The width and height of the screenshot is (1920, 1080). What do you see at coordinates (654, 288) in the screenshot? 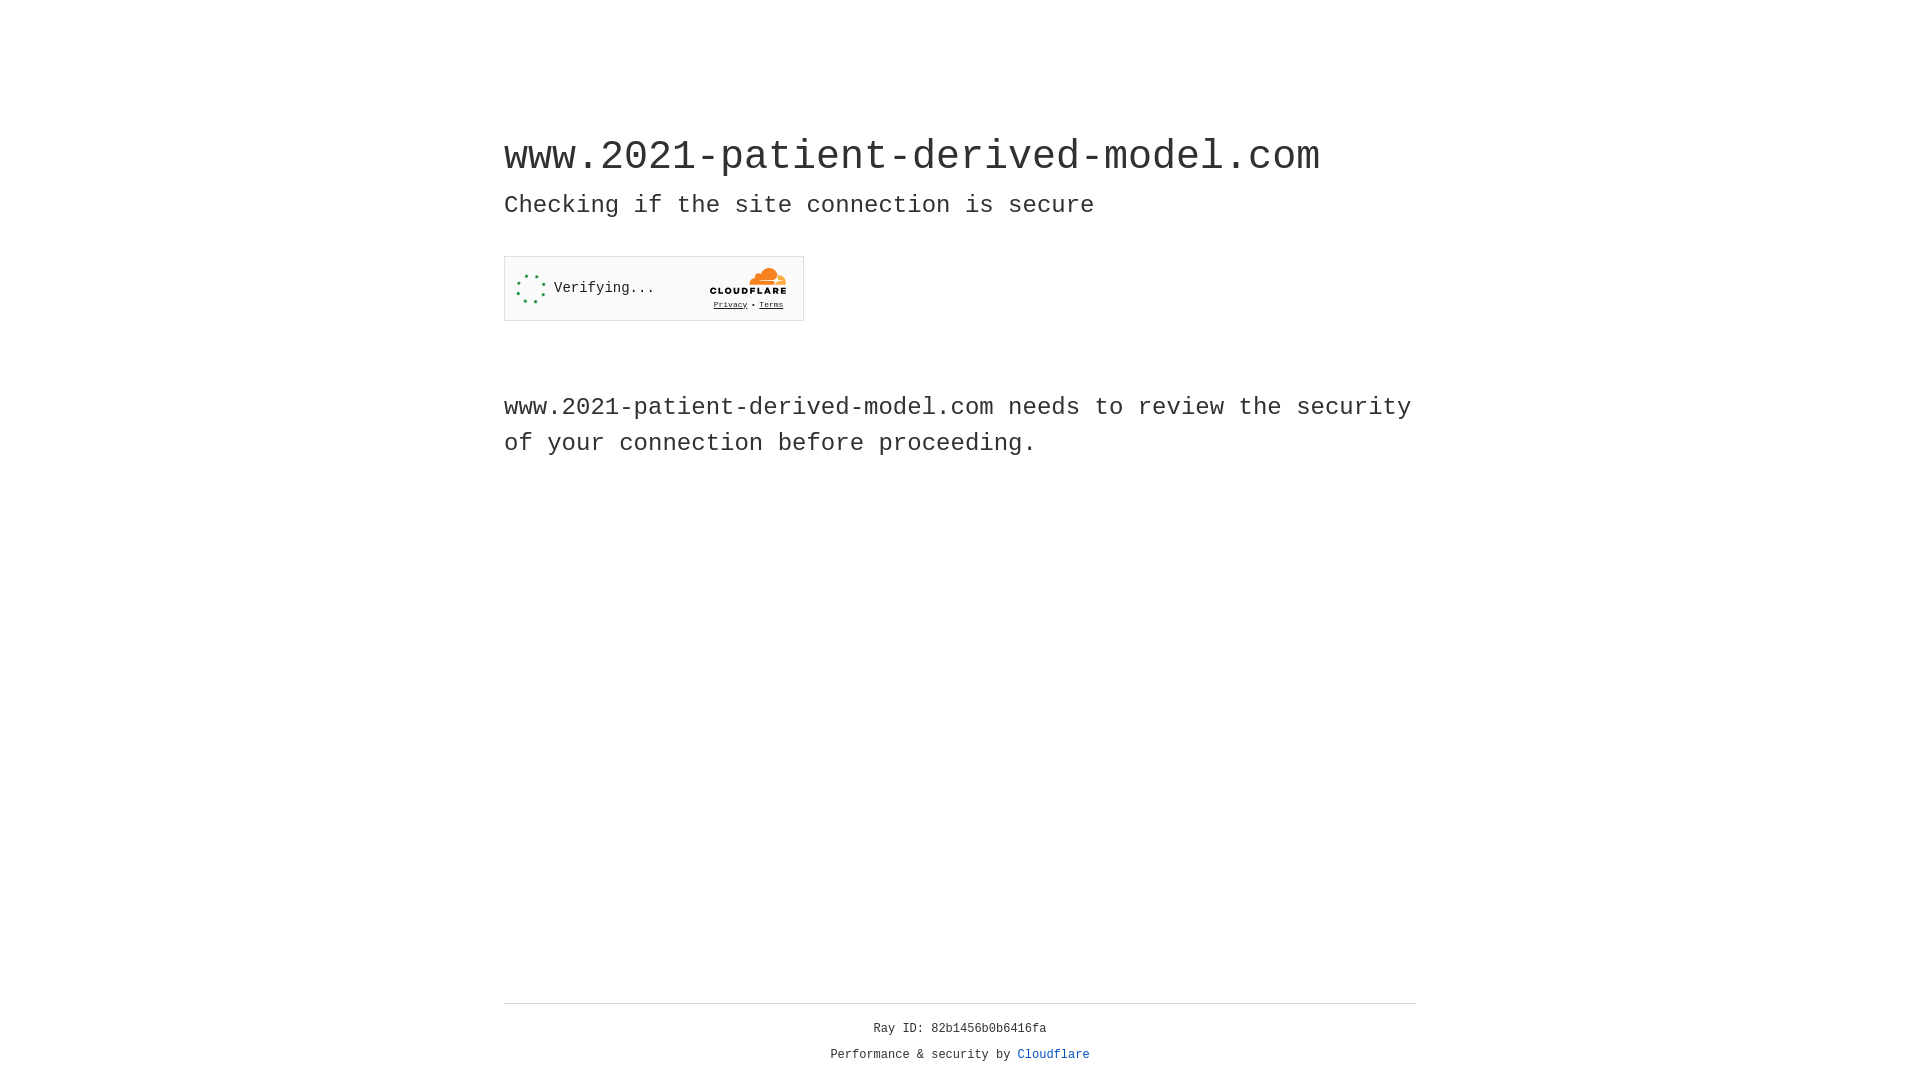
I see `Widget containing a Cloudflare security challenge` at bounding box center [654, 288].